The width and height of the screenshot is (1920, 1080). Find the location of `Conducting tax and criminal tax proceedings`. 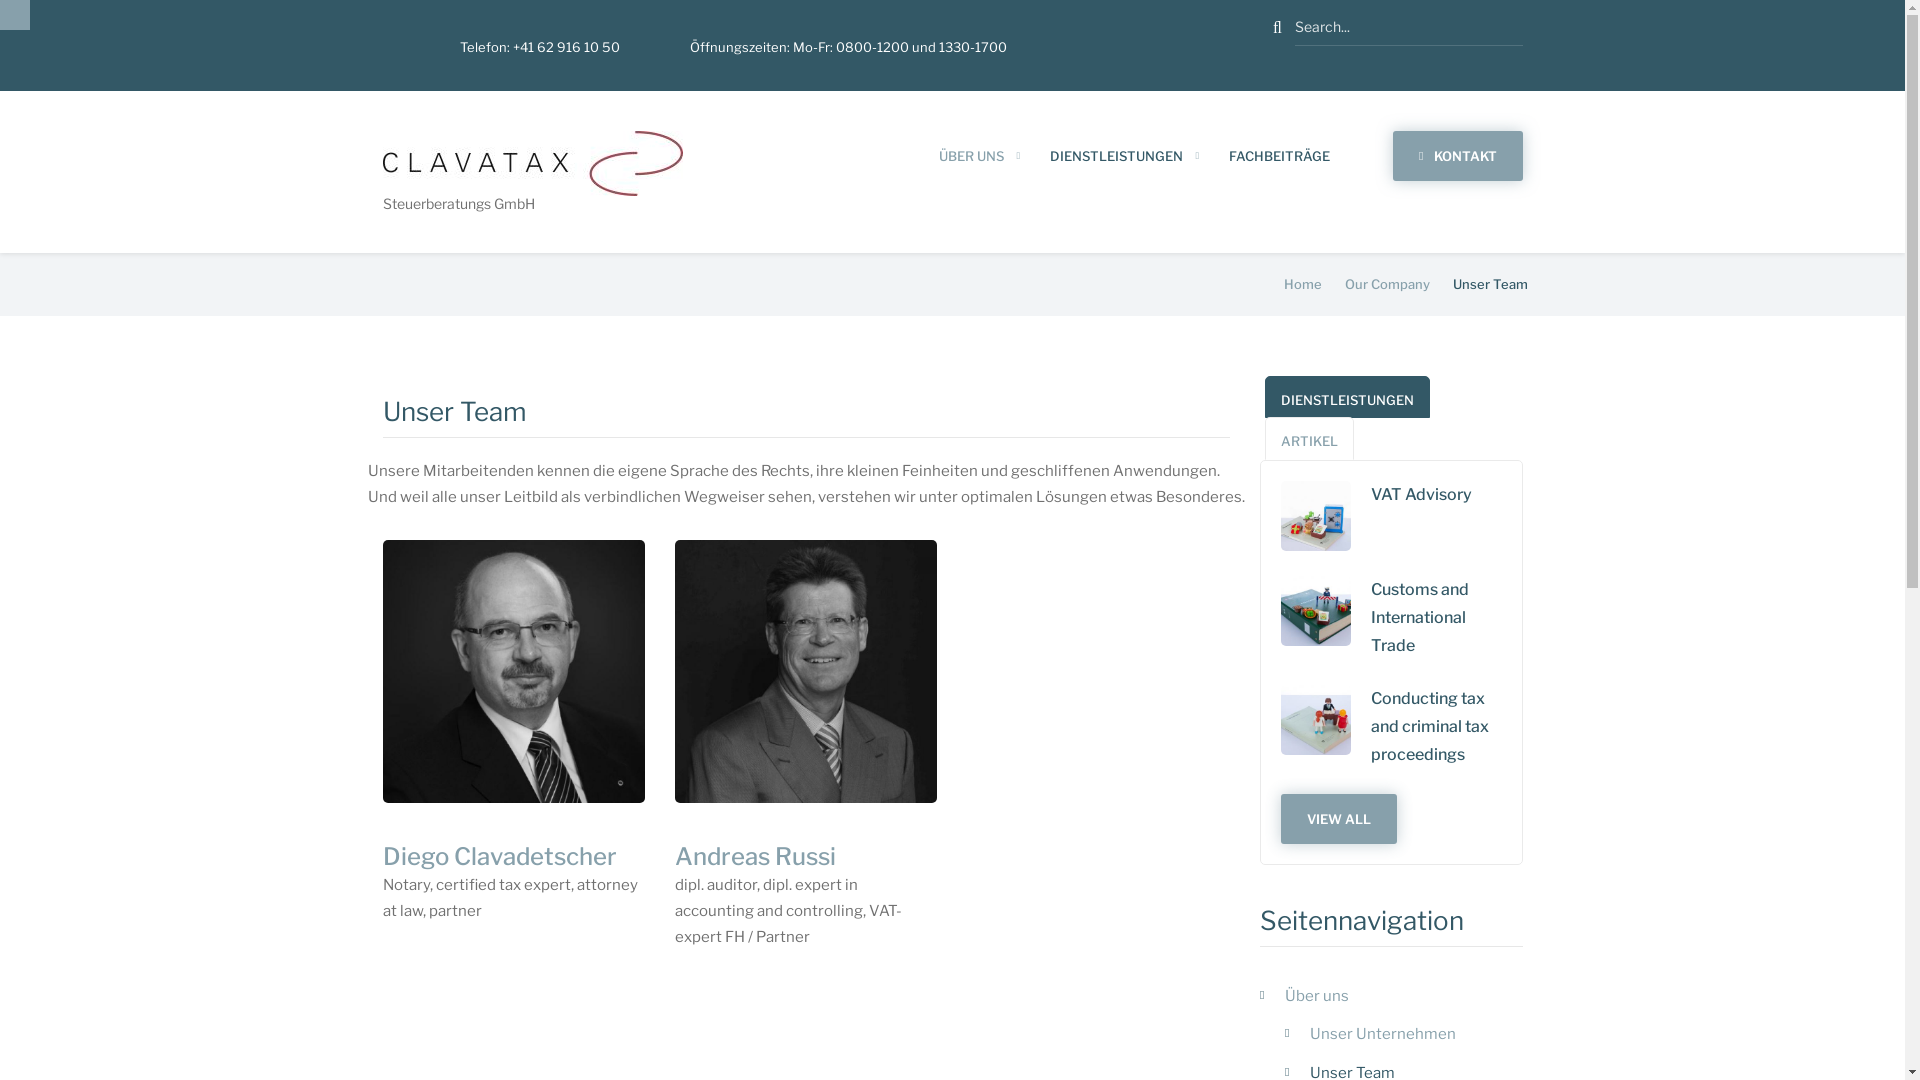

Conducting tax and criminal tax proceedings is located at coordinates (1436, 727).